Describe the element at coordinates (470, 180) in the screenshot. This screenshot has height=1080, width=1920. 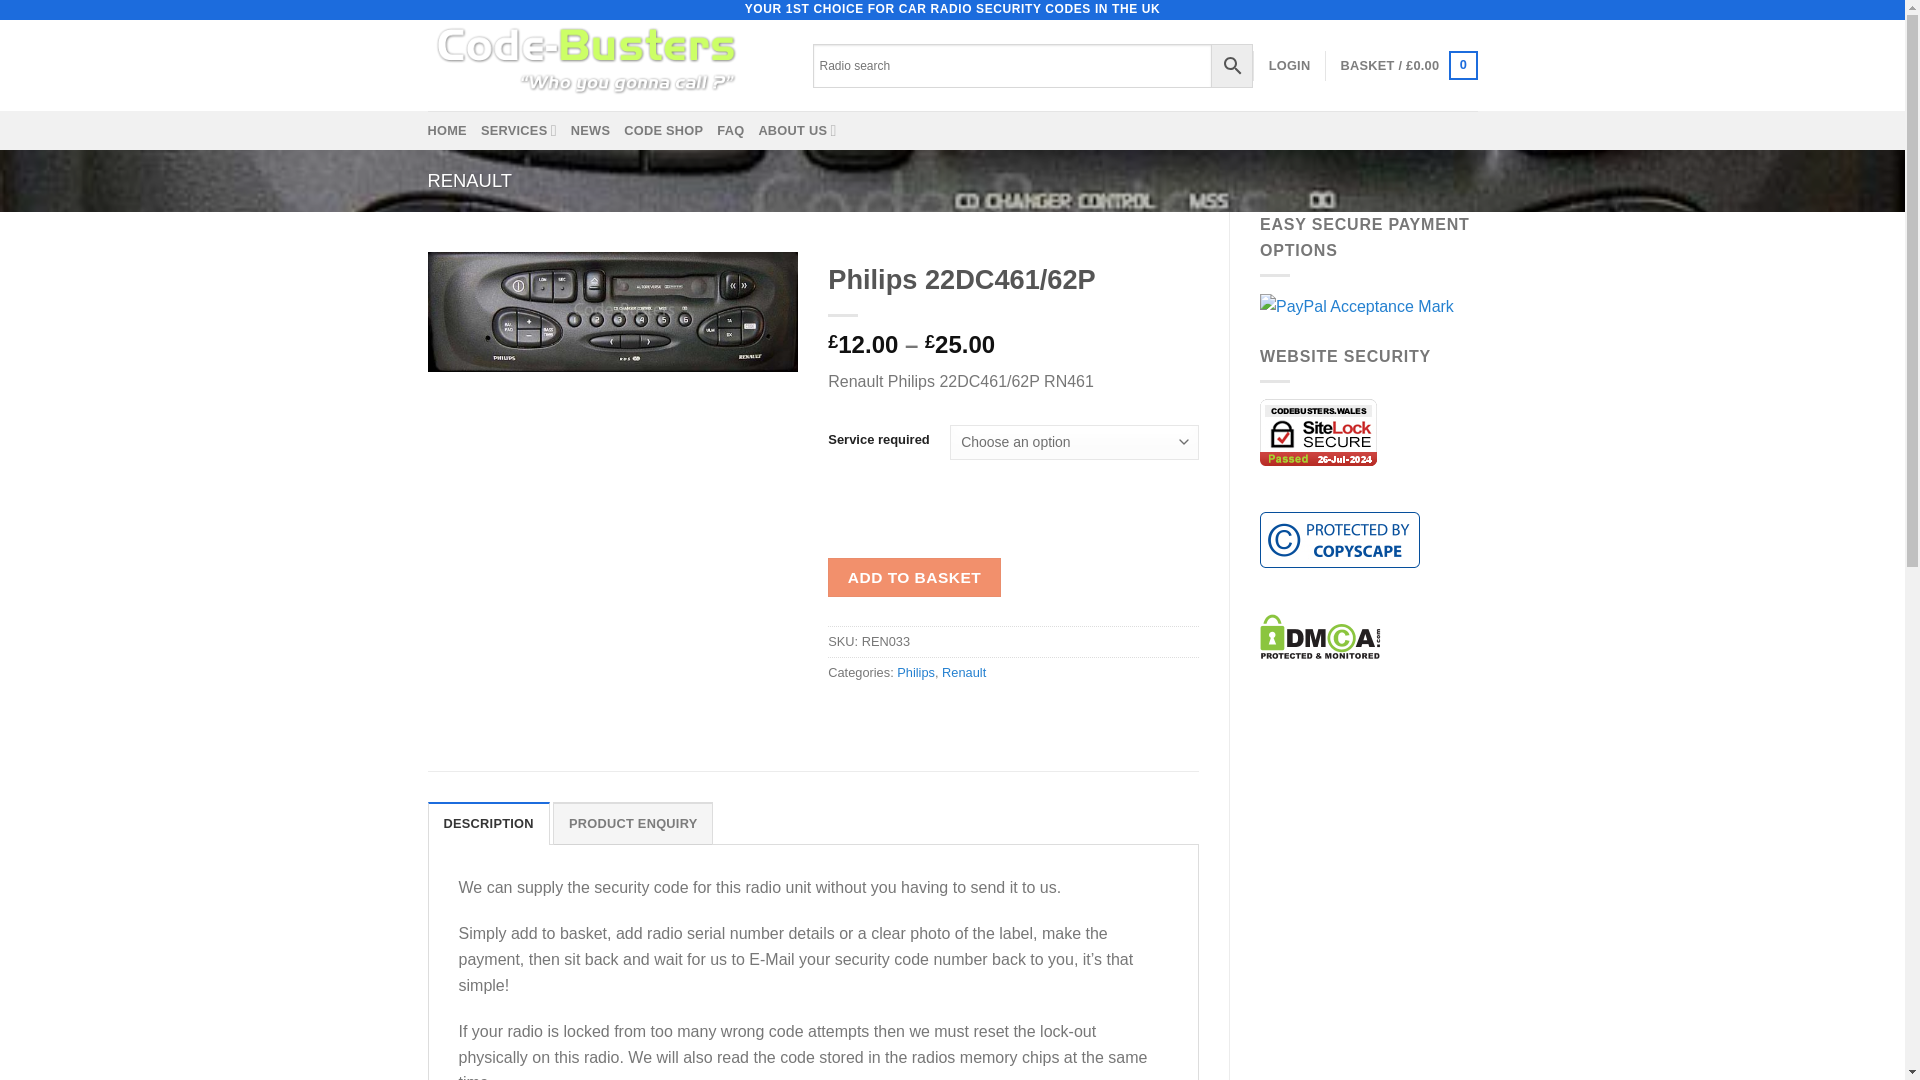
I see `RENAULT` at that location.